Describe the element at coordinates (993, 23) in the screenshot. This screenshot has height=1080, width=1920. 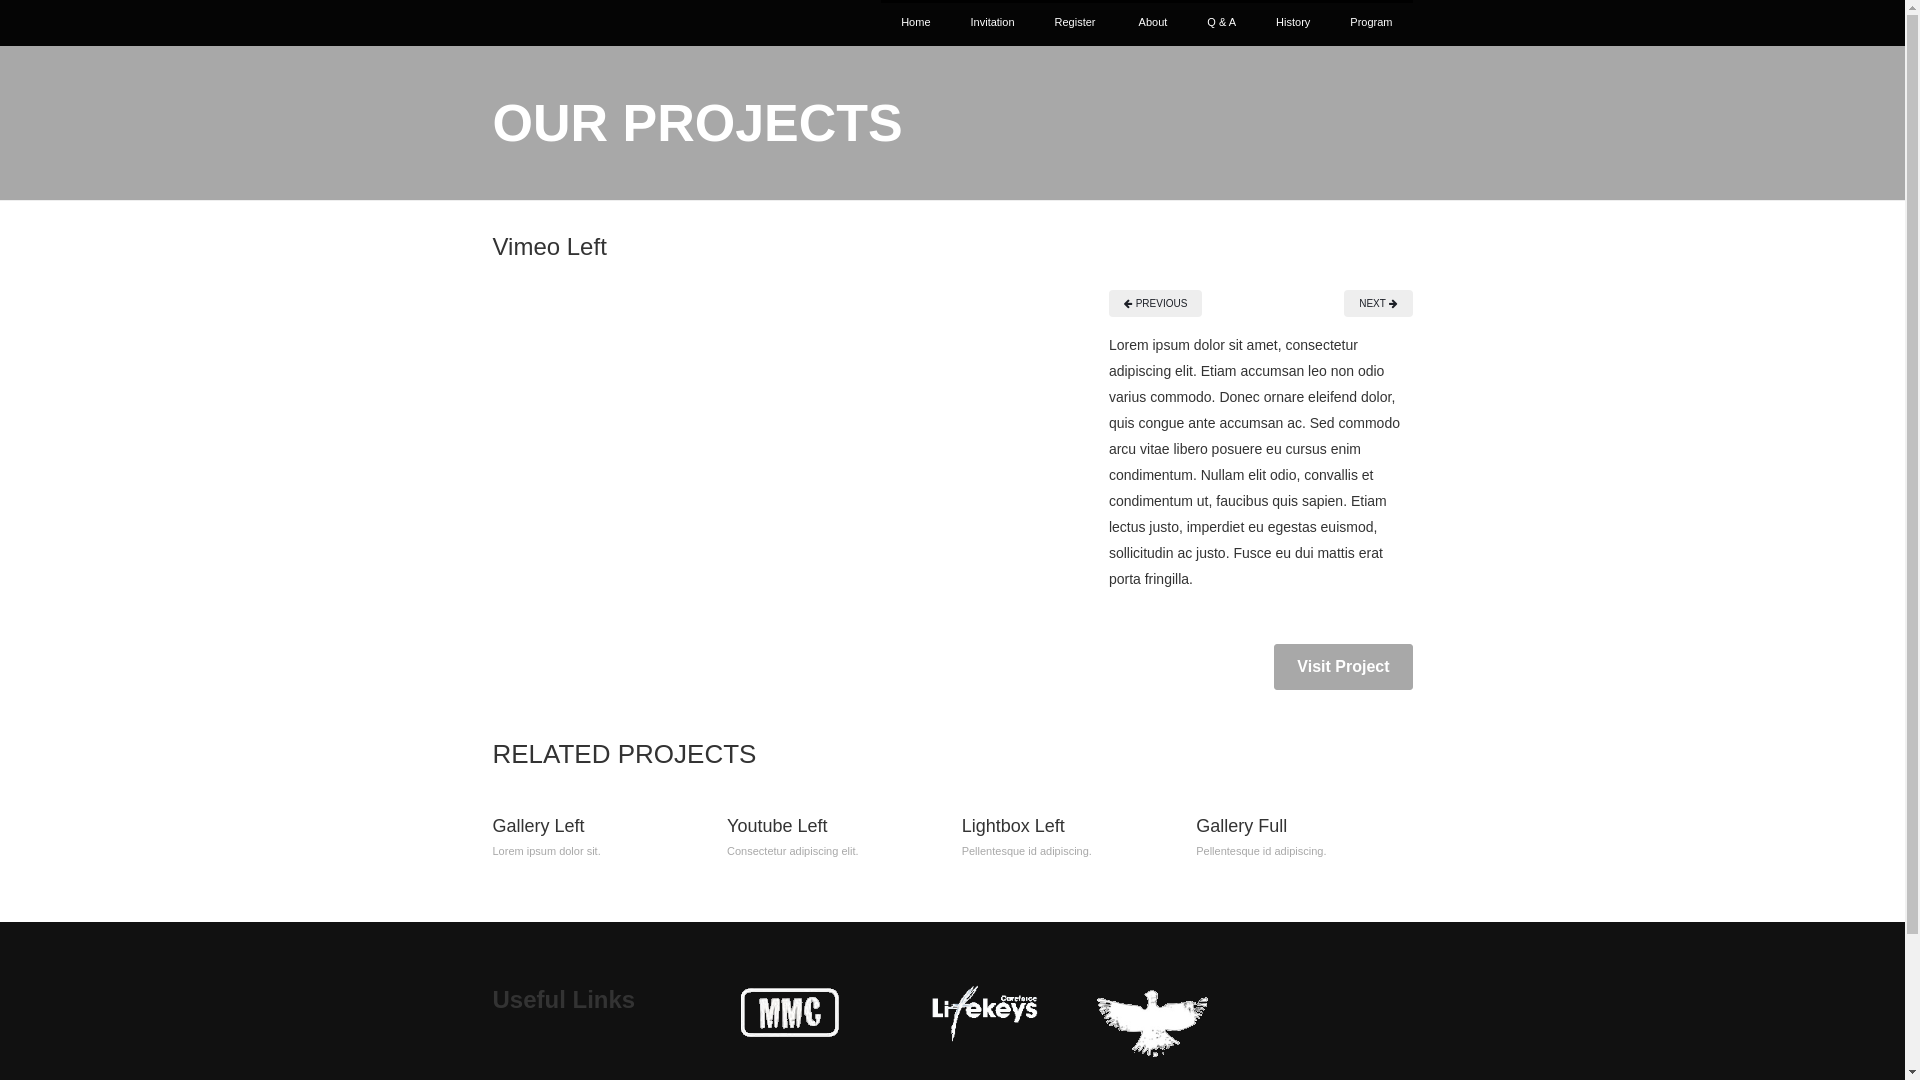
I see `Invitation` at that location.